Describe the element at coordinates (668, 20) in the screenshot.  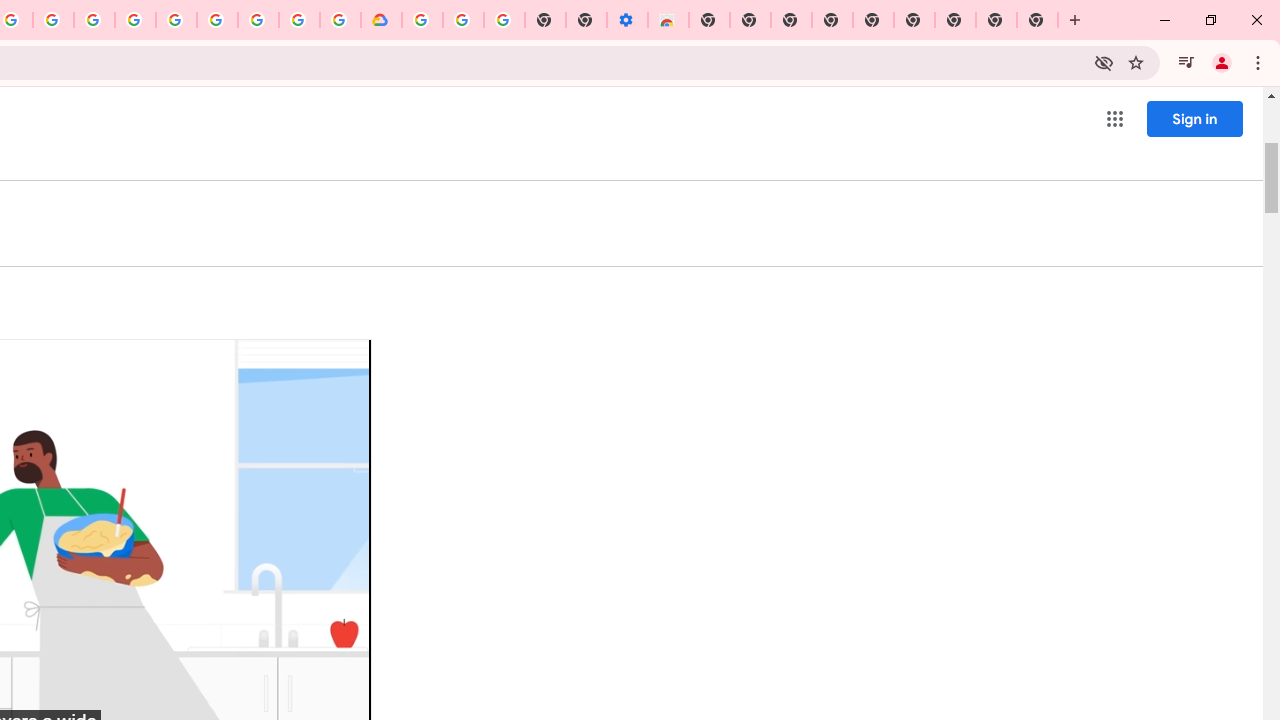
I see `Chrome Web Store - Accessibility extensions` at that location.